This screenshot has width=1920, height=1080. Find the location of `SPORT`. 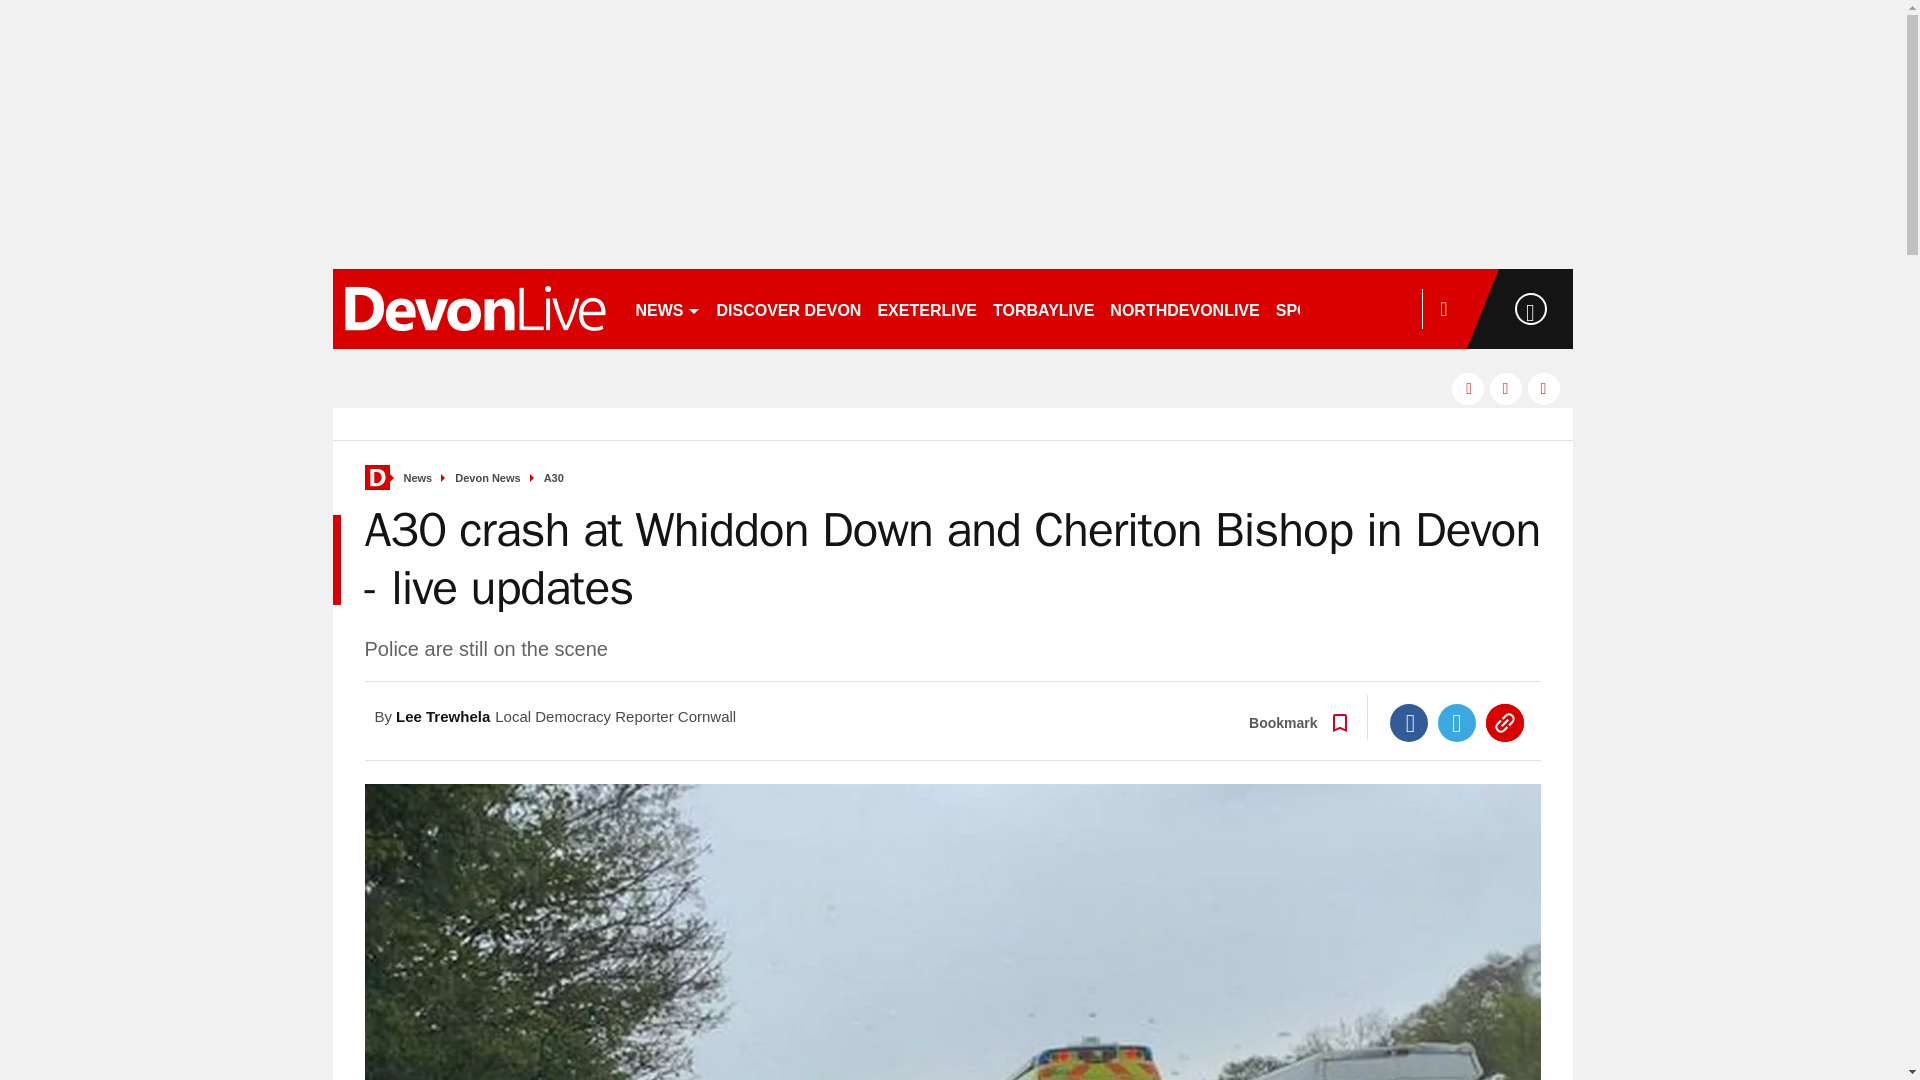

SPORT is located at coordinates (1311, 308).